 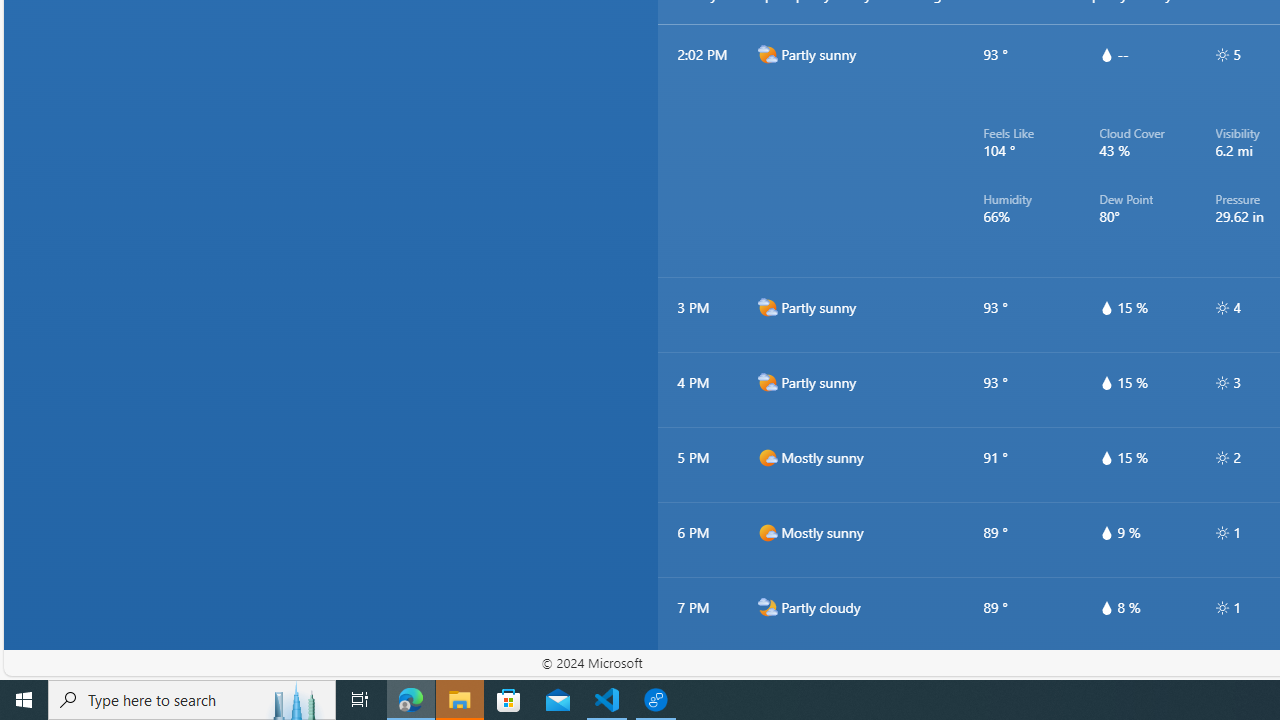 What do you see at coordinates (767, 382) in the screenshot?
I see `d2000` at bounding box center [767, 382].